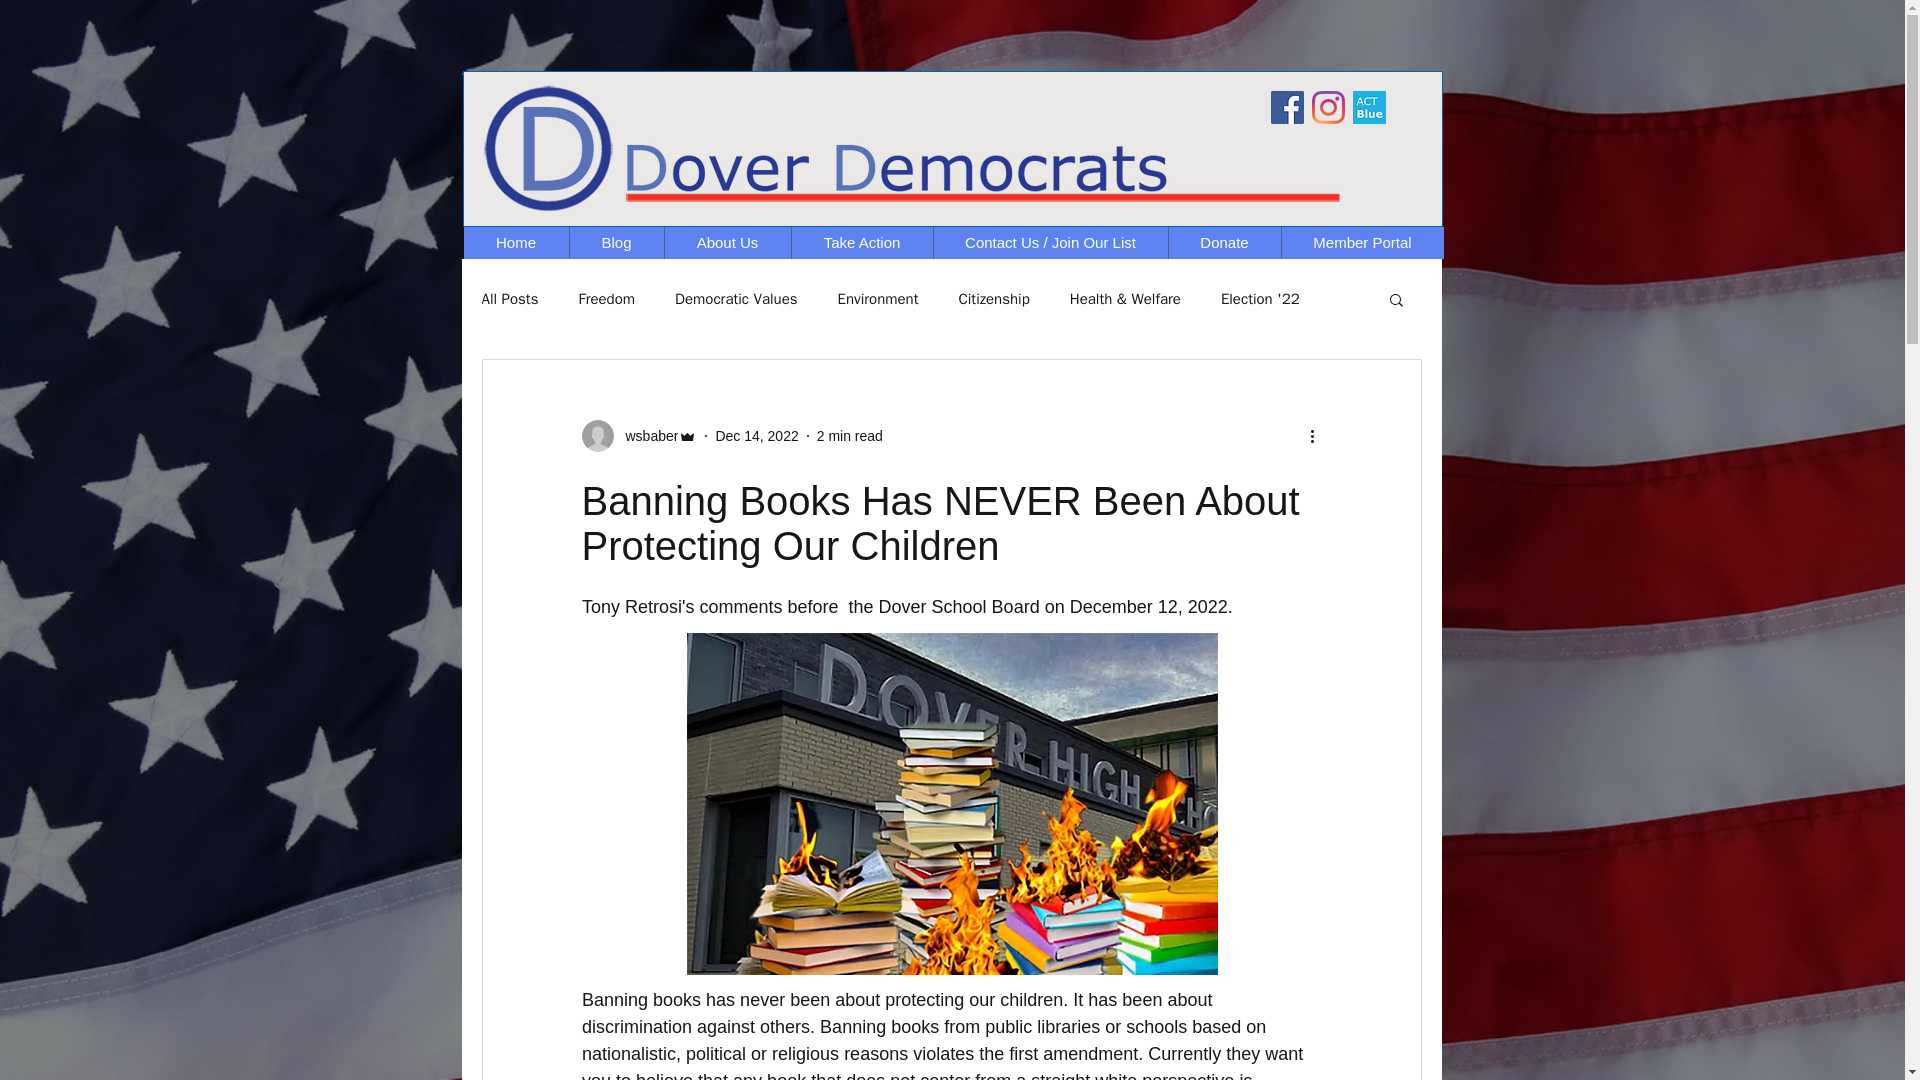 The height and width of the screenshot is (1080, 1920). What do you see at coordinates (878, 299) in the screenshot?
I see `Environment` at bounding box center [878, 299].